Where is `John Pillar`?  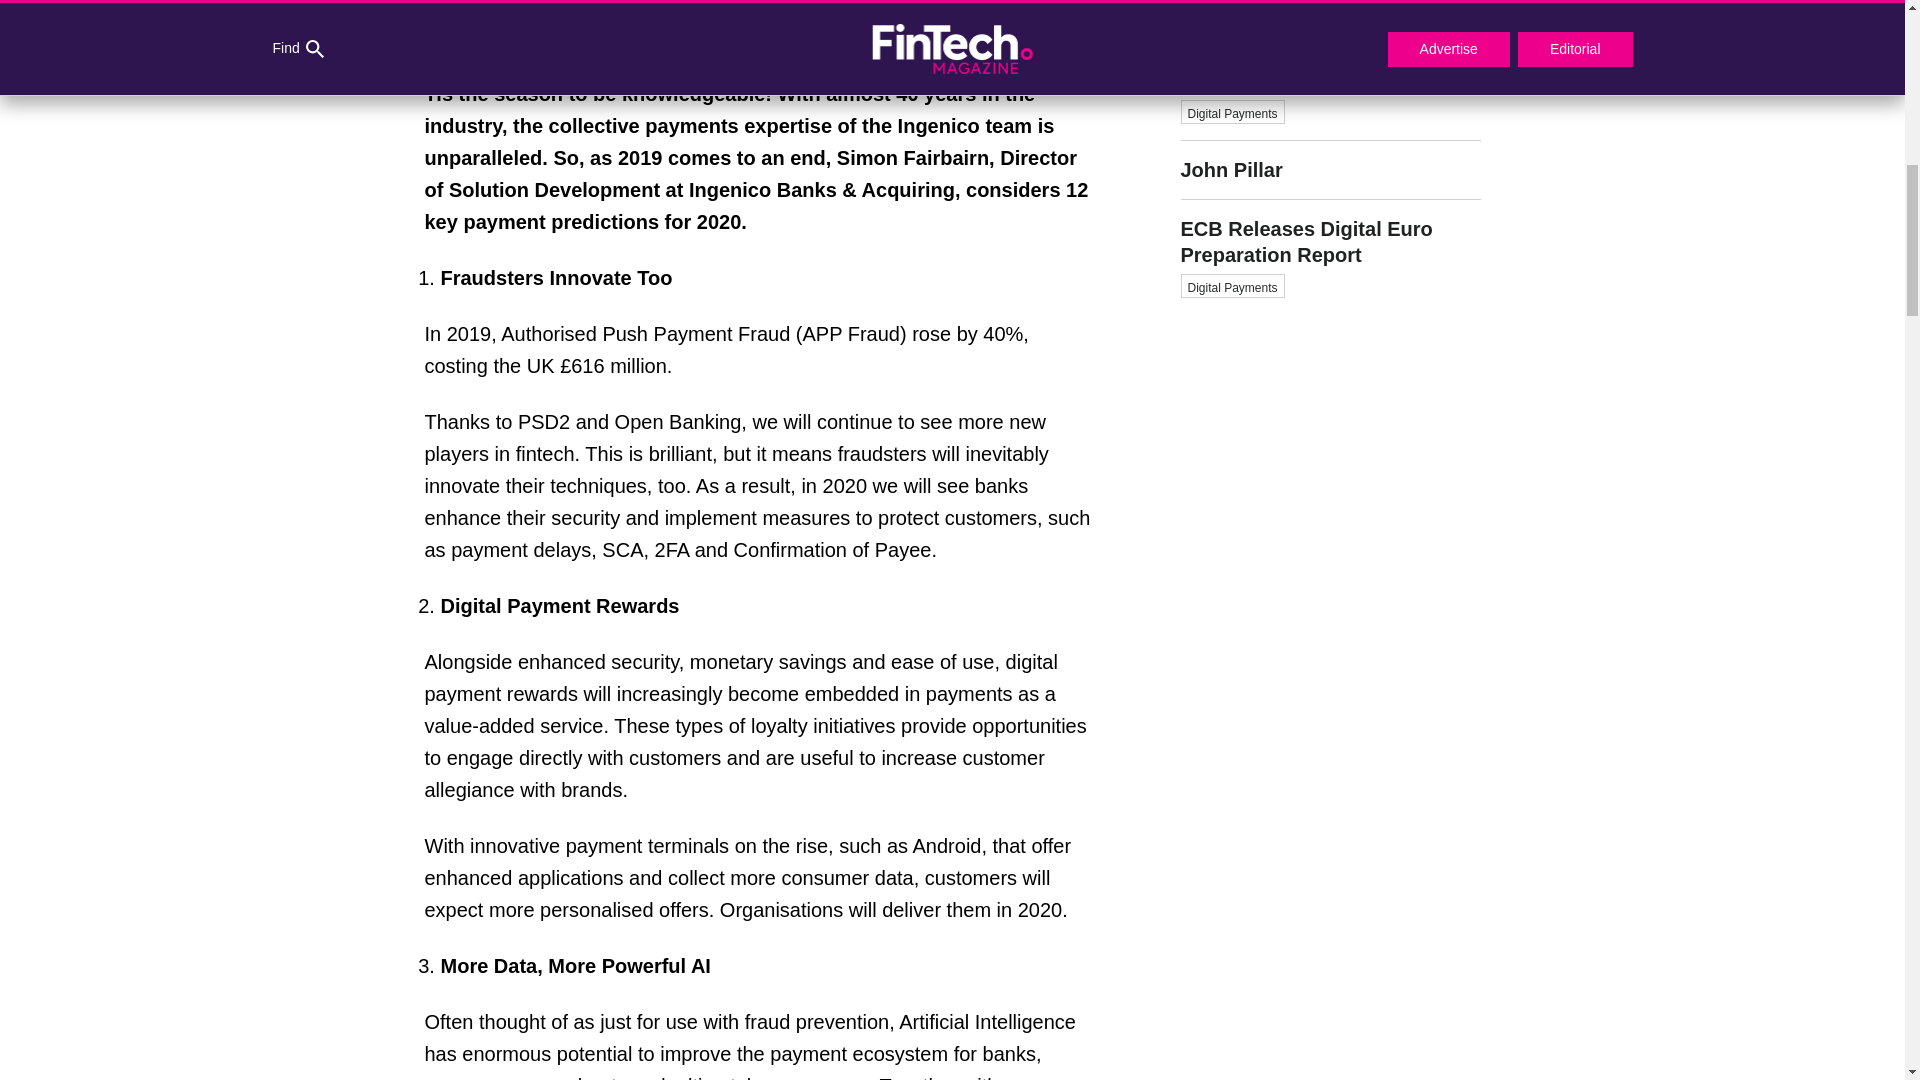
John Pillar is located at coordinates (1330, 170).